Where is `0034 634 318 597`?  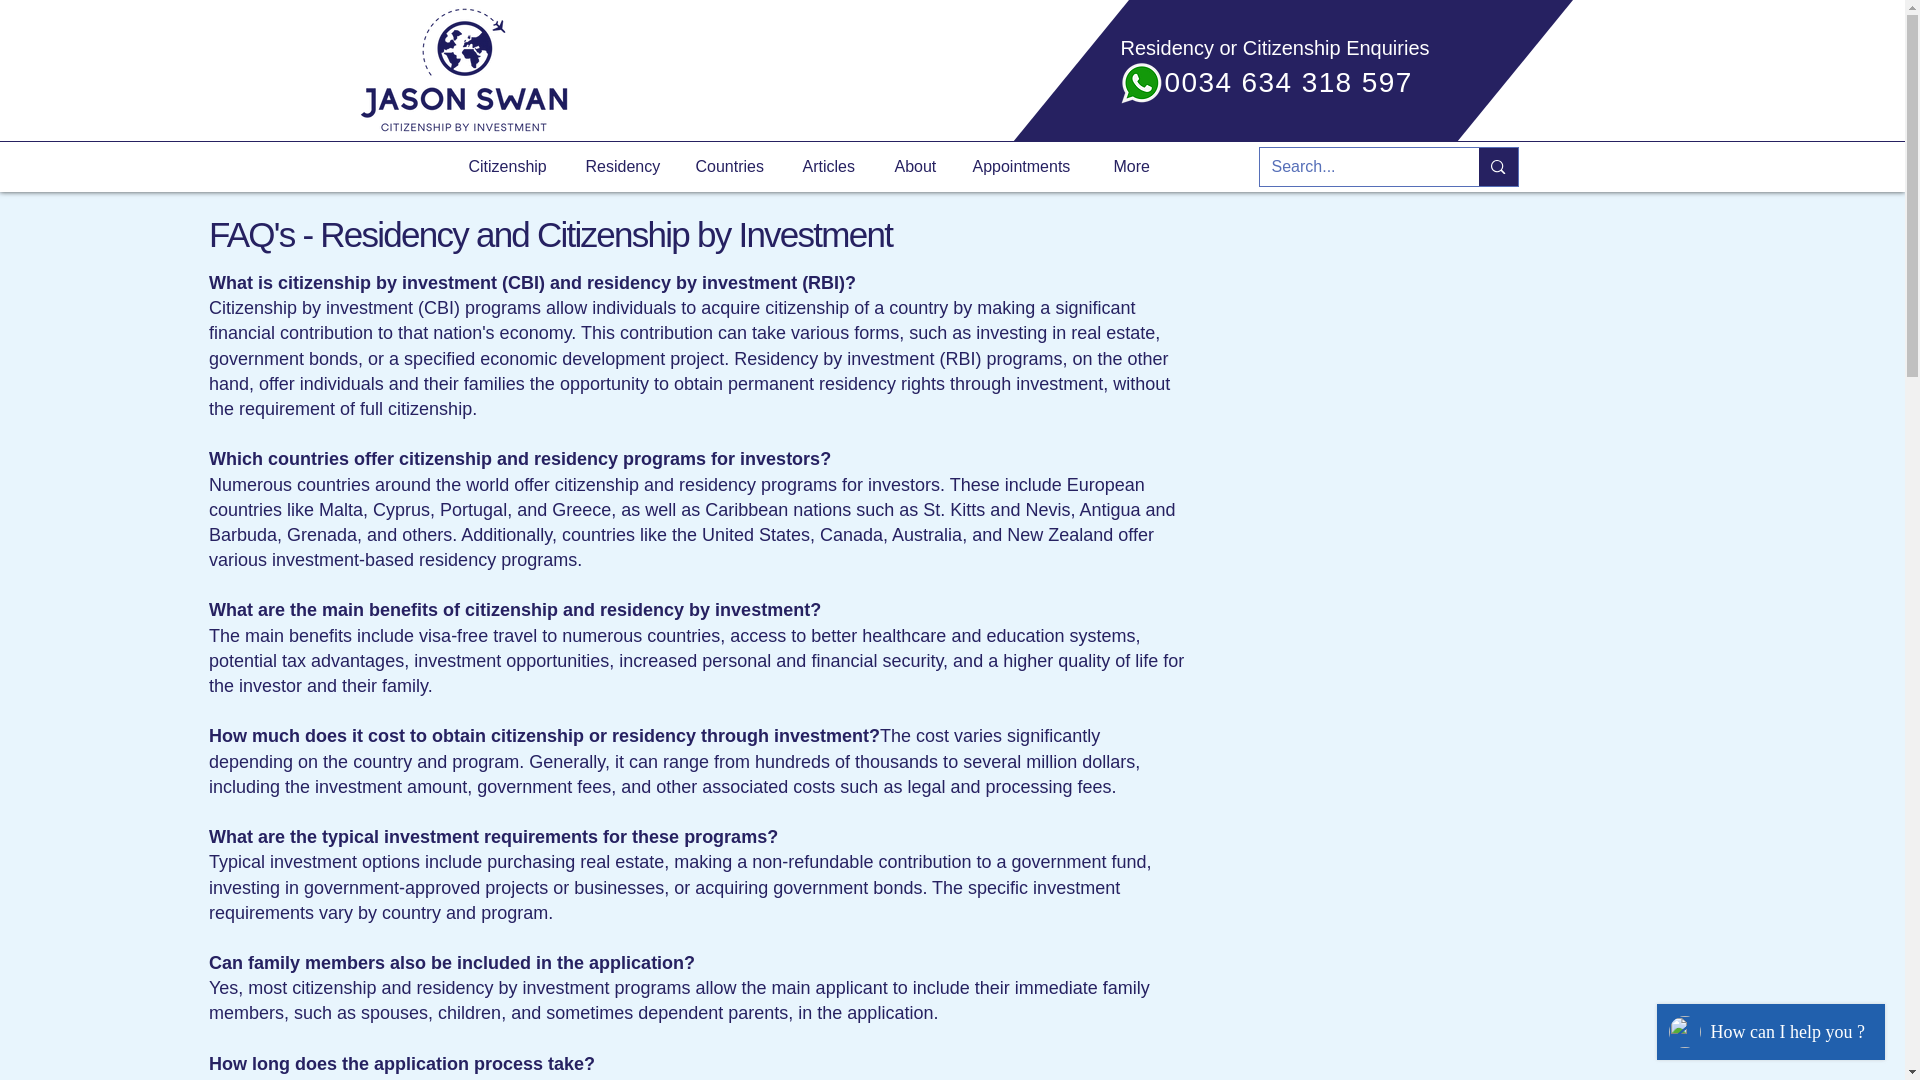
0034 634 318 597 is located at coordinates (1287, 82).